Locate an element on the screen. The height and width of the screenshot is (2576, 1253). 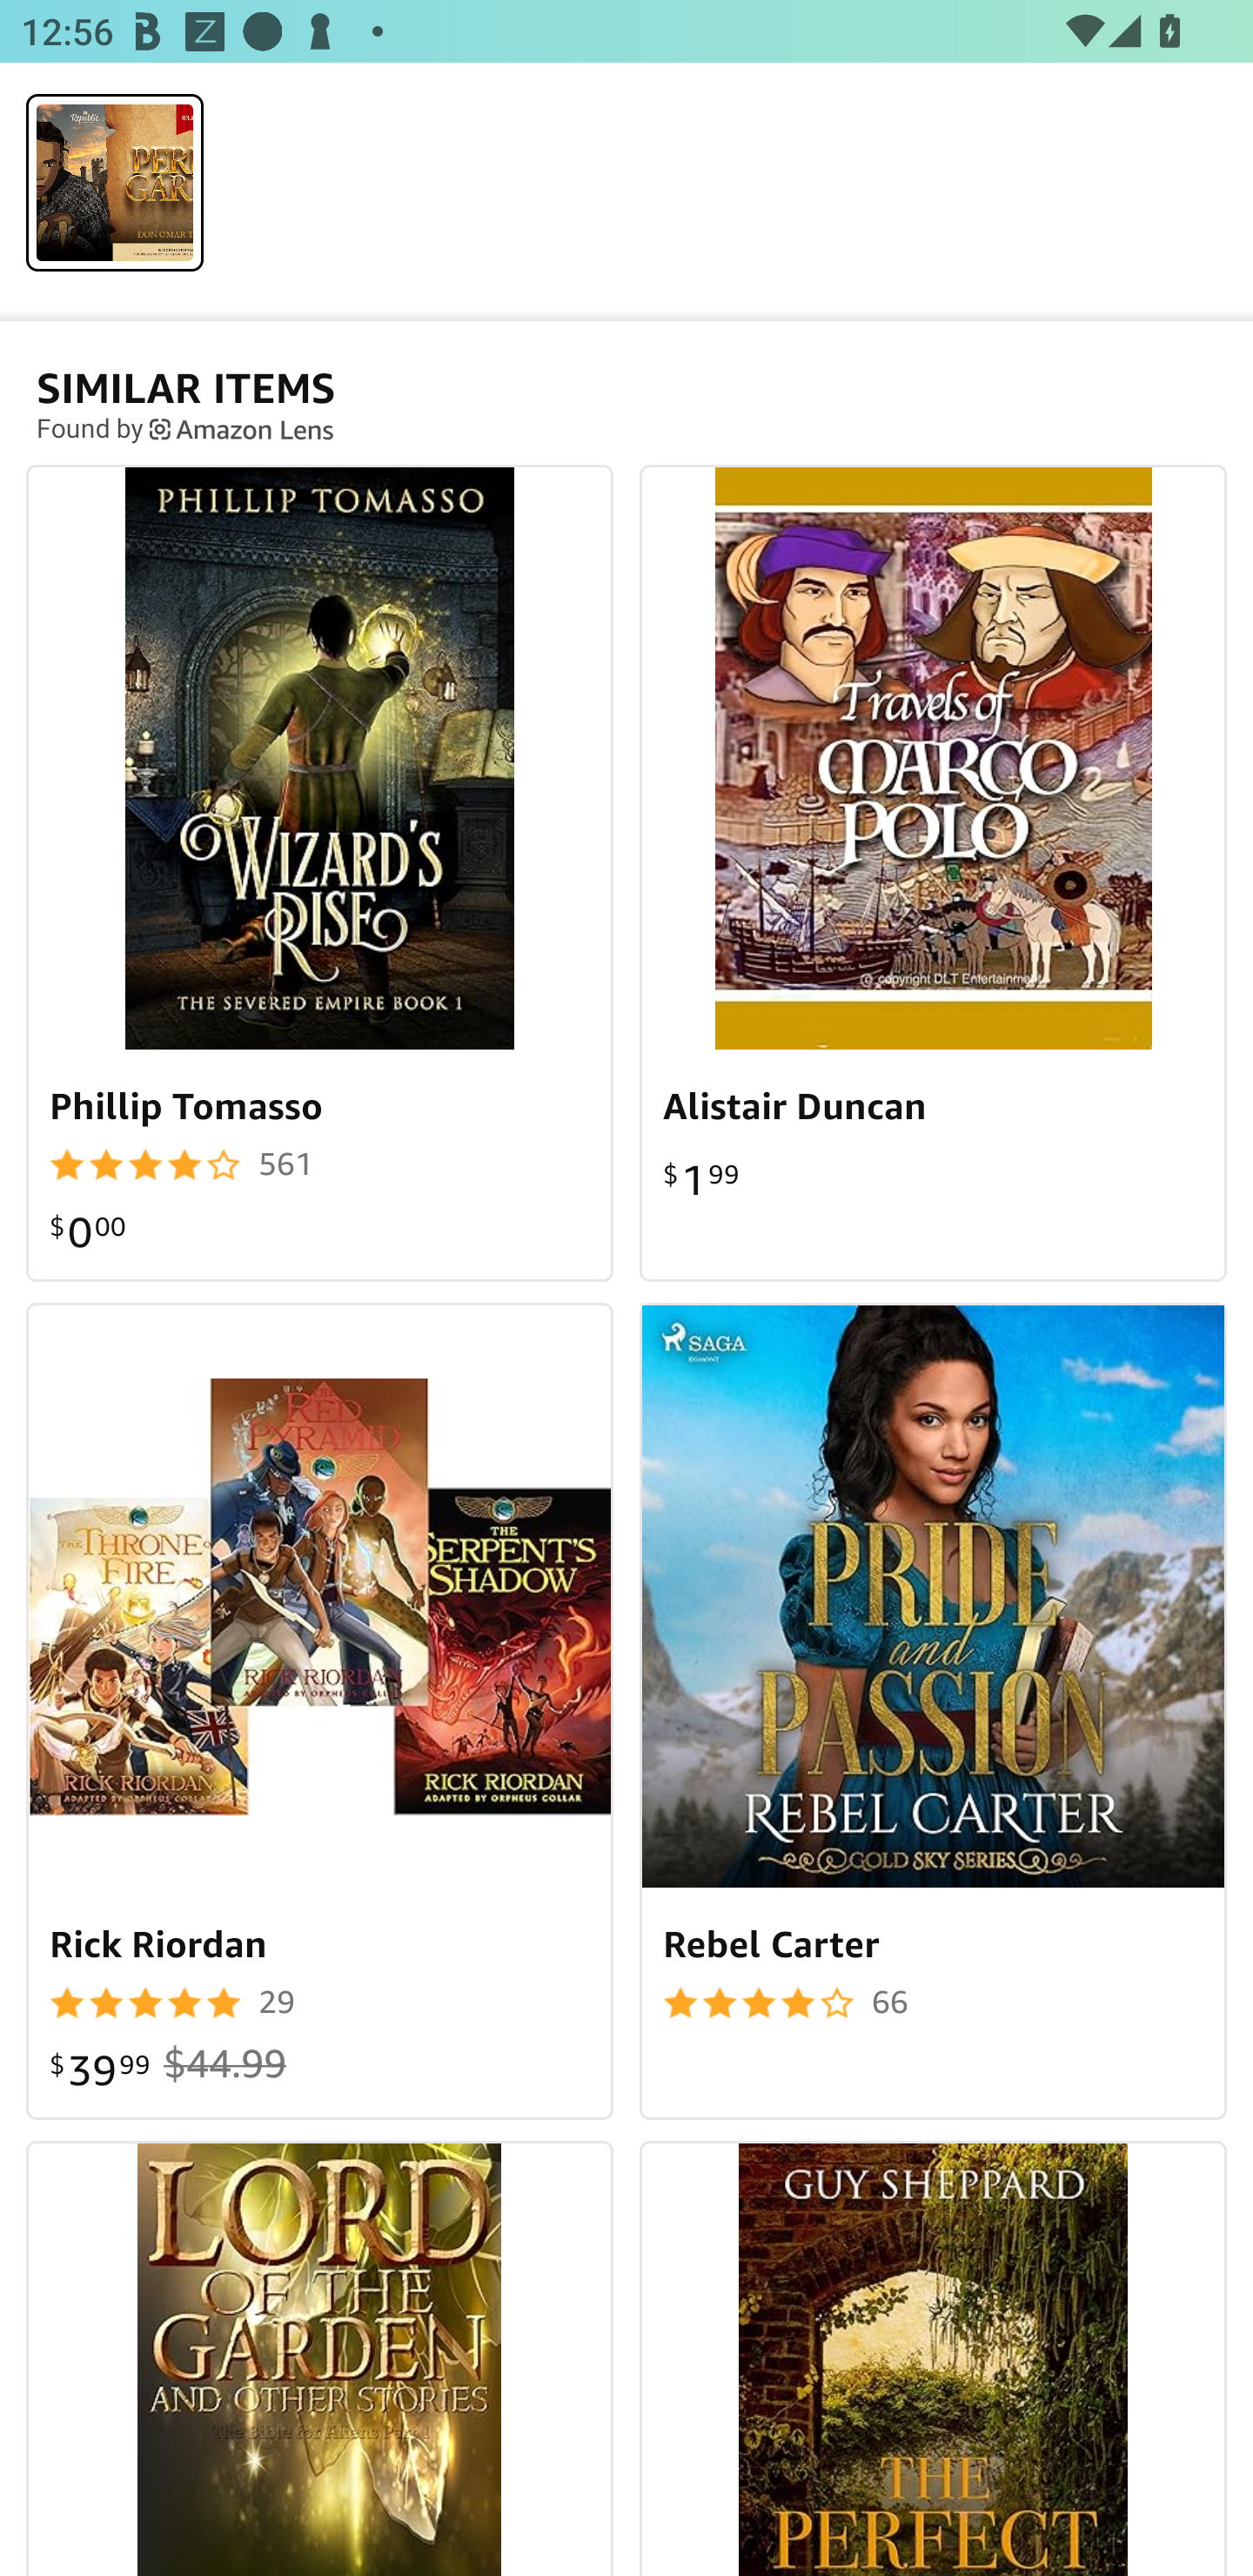
Phillip Tomasso 561 $ 0 00 is located at coordinates (320, 873).